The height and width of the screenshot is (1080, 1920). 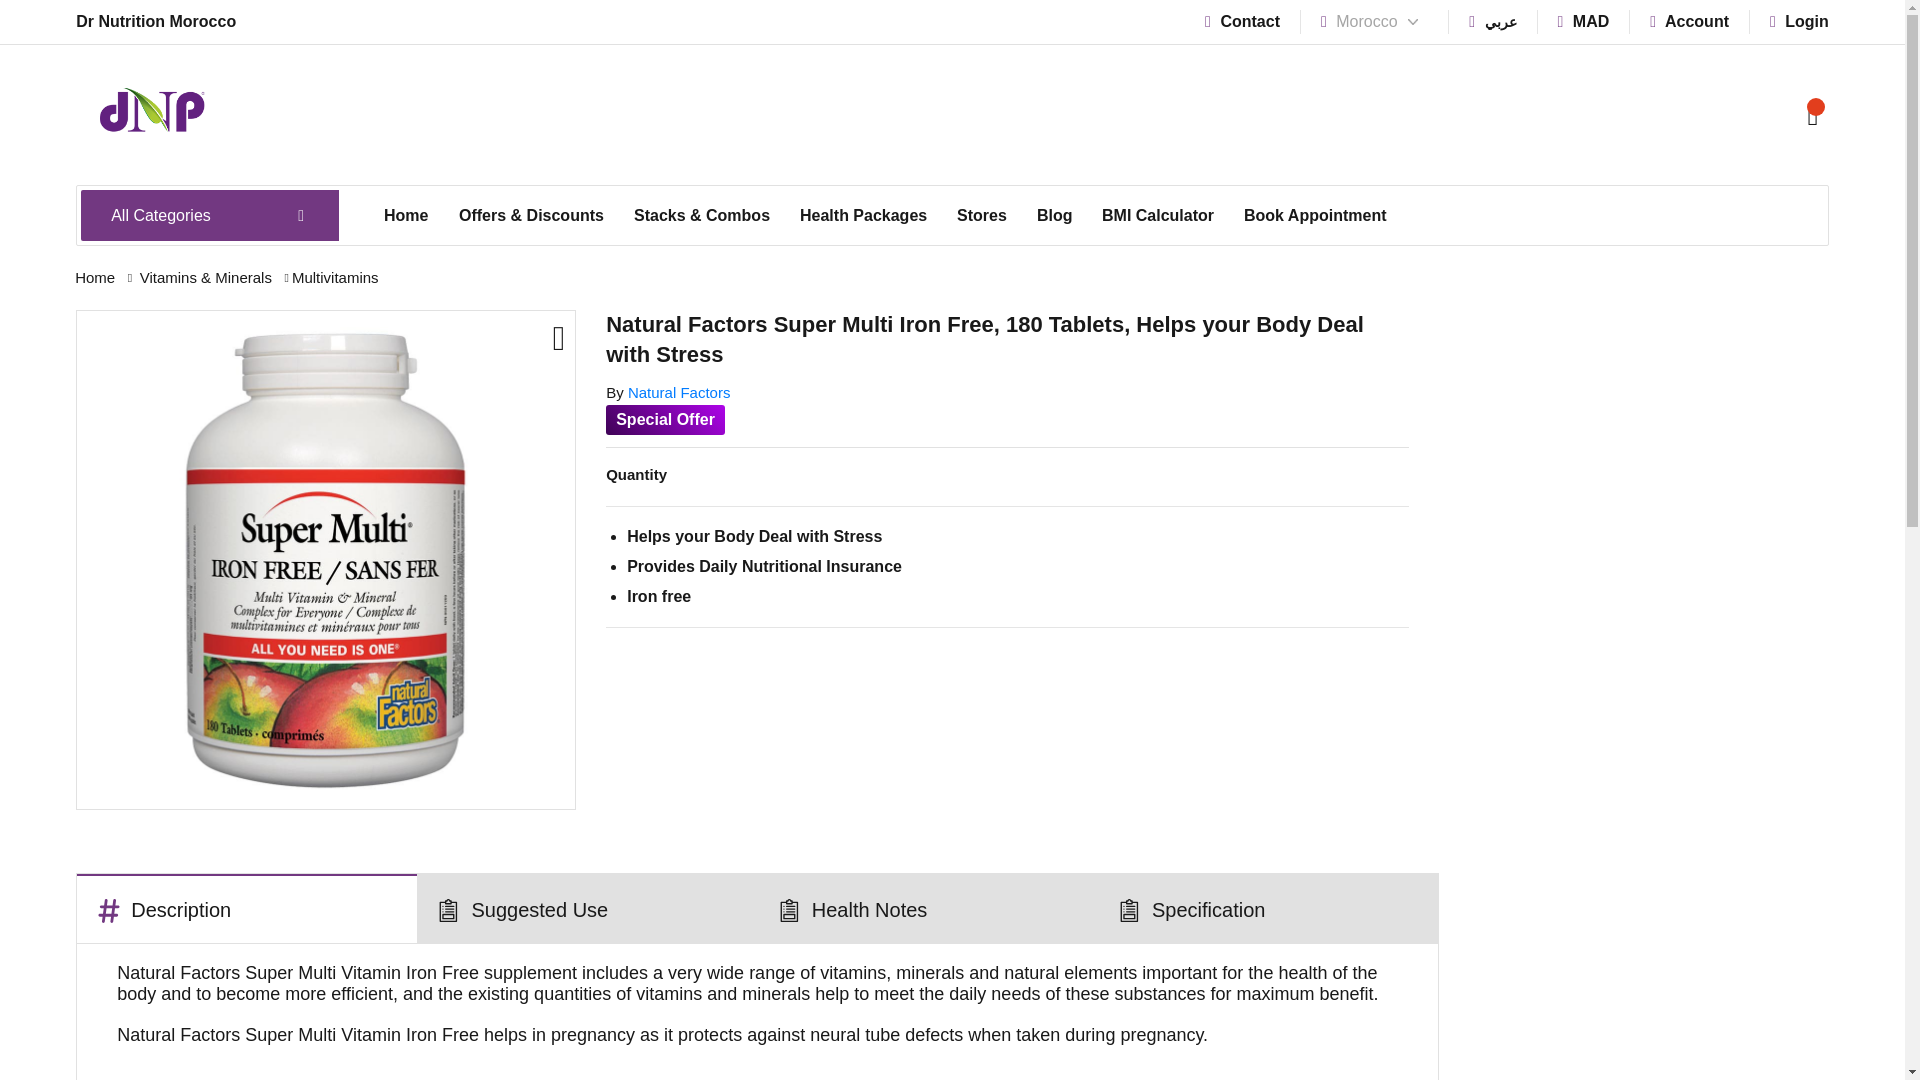 I want to click on Home, so click(x=406, y=216).